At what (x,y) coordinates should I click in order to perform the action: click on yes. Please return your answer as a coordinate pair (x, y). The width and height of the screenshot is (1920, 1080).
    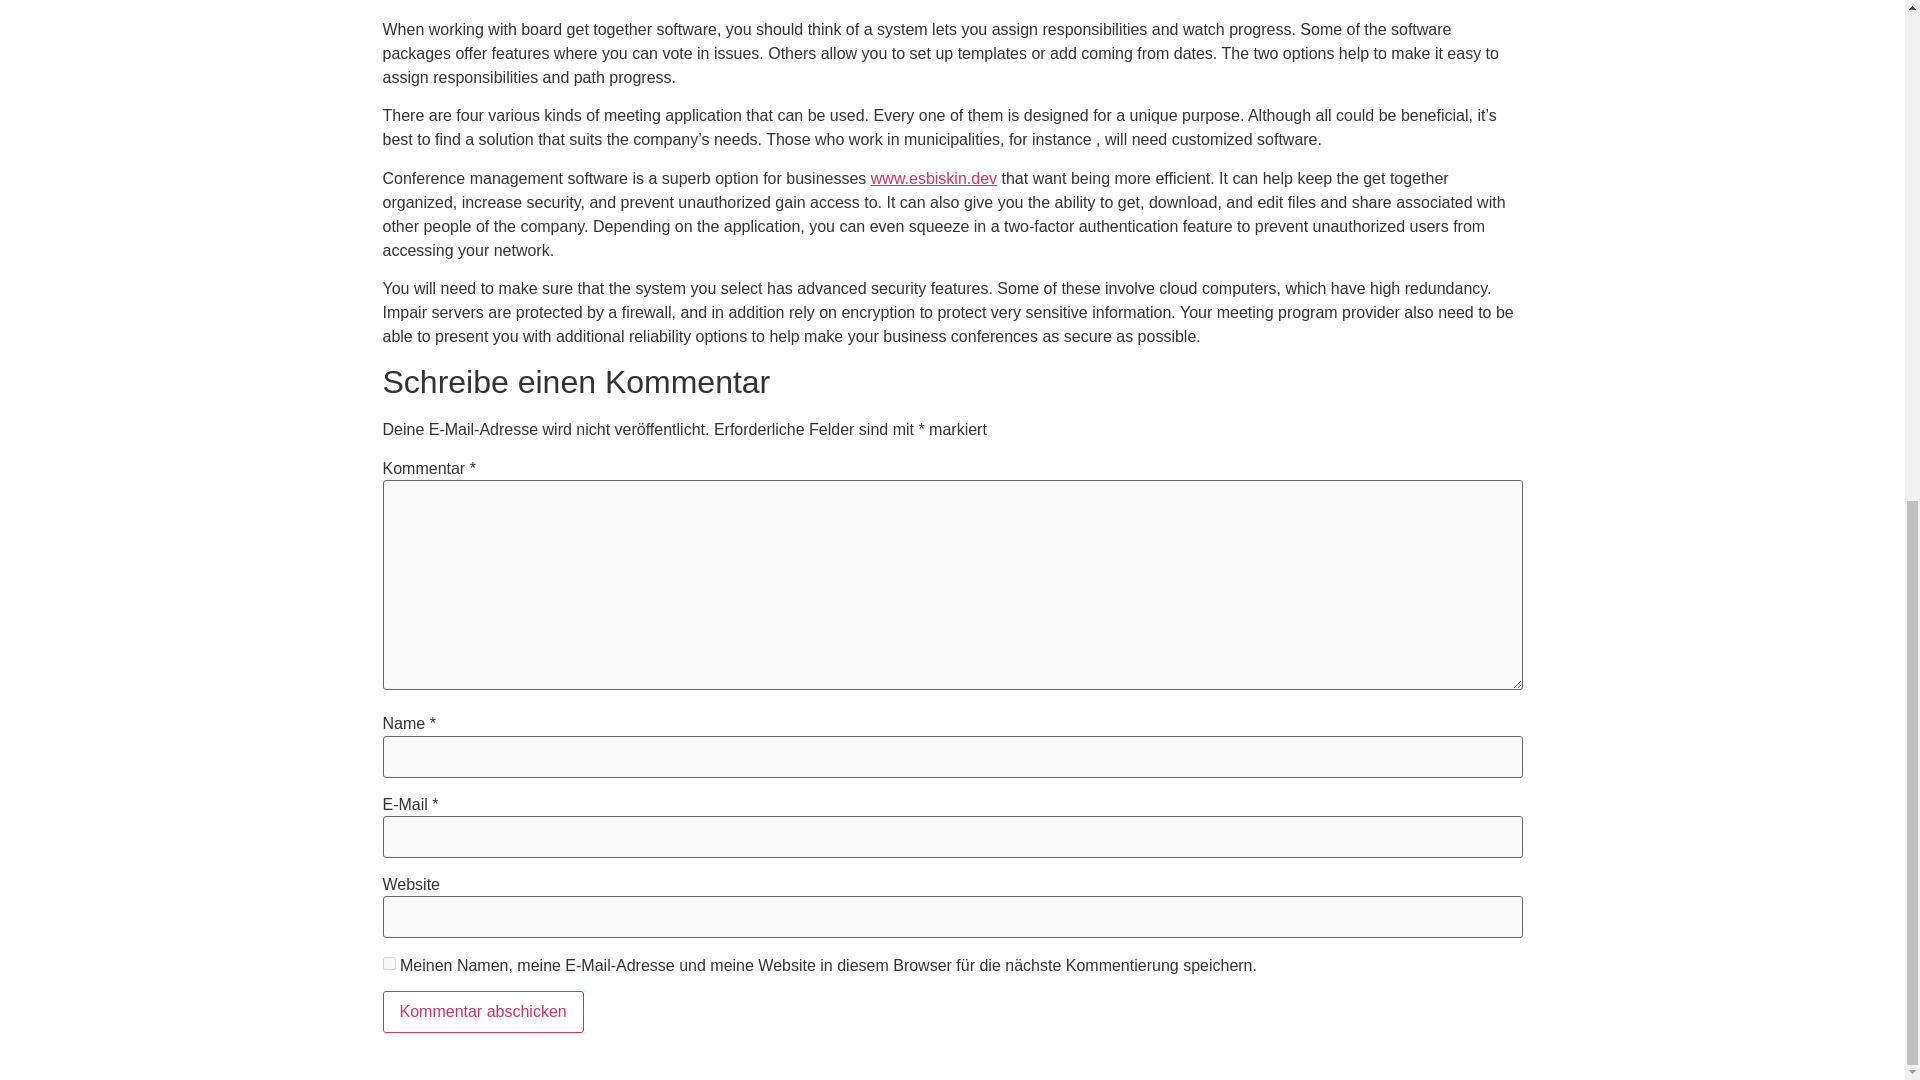
    Looking at the image, I should click on (388, 962).